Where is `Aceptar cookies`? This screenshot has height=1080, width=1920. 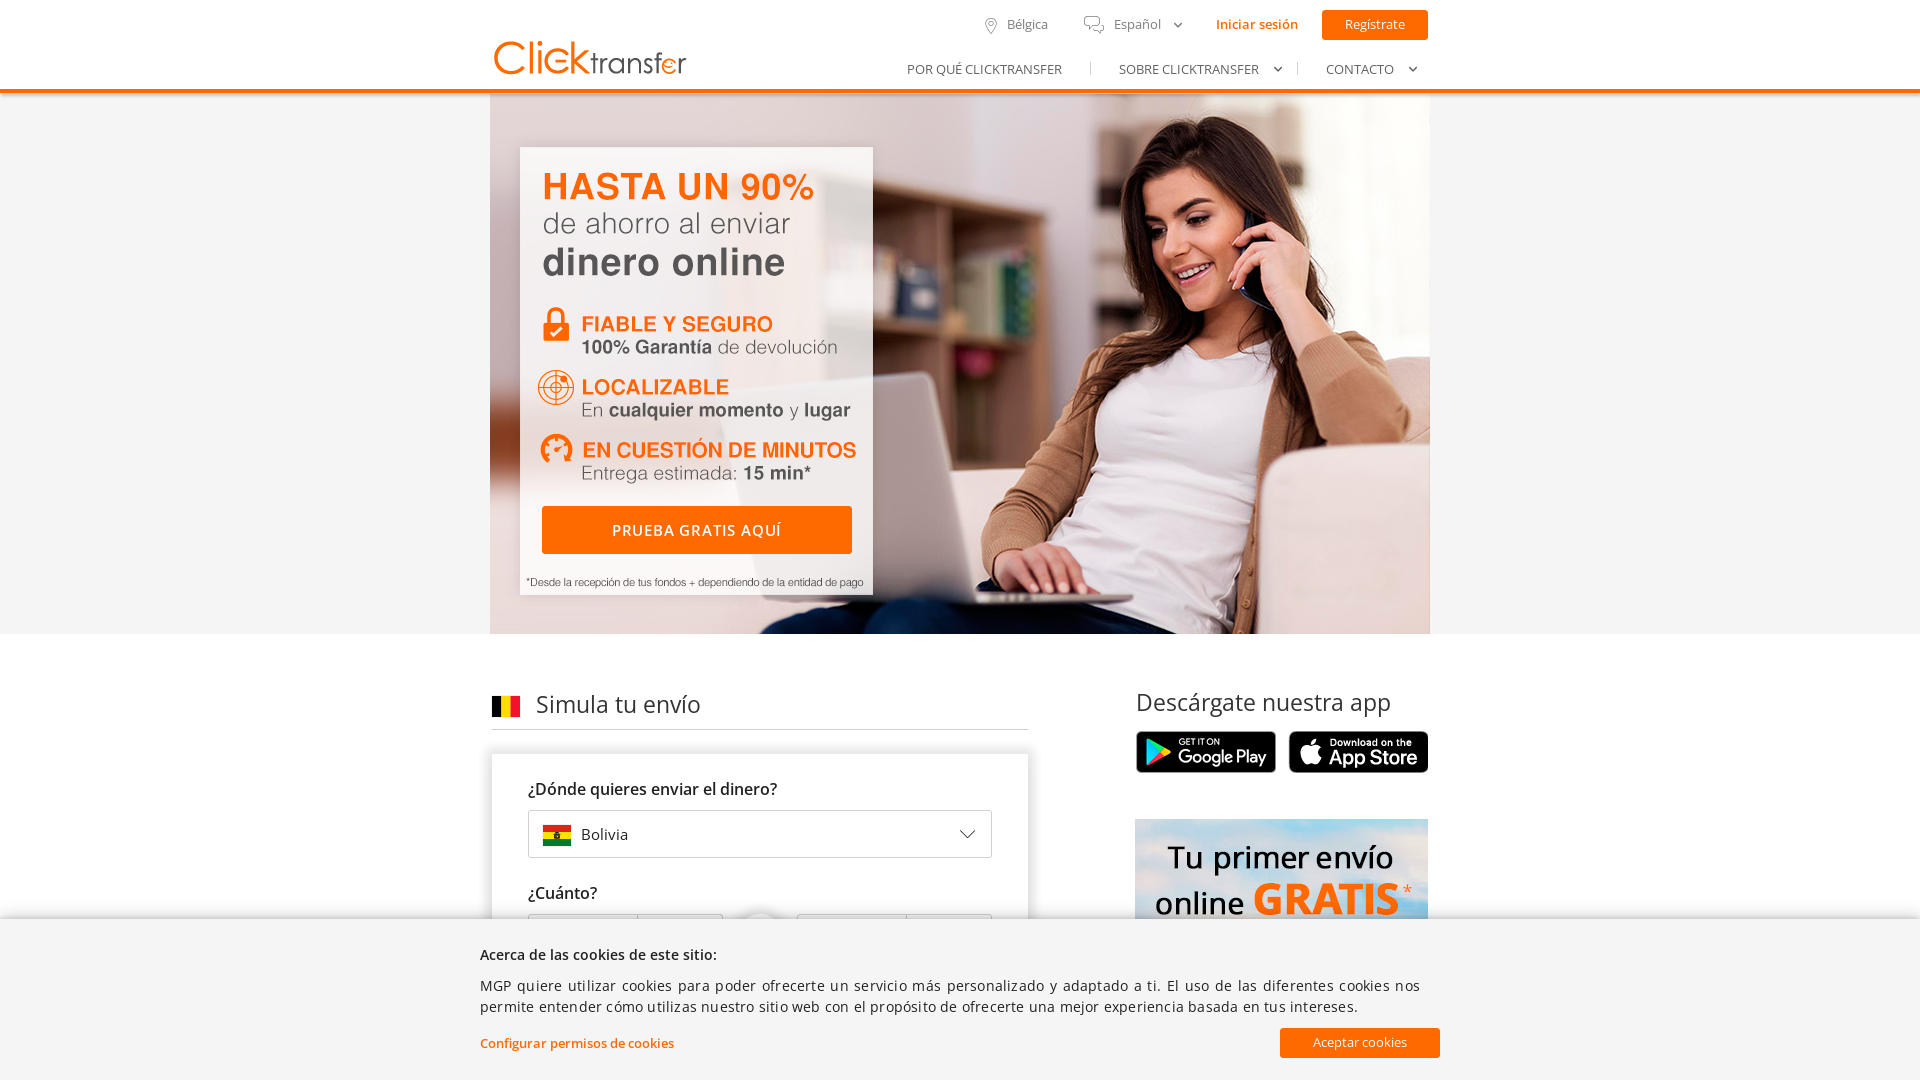 Aceptar cookies is located at coordinates (1360, 1043).